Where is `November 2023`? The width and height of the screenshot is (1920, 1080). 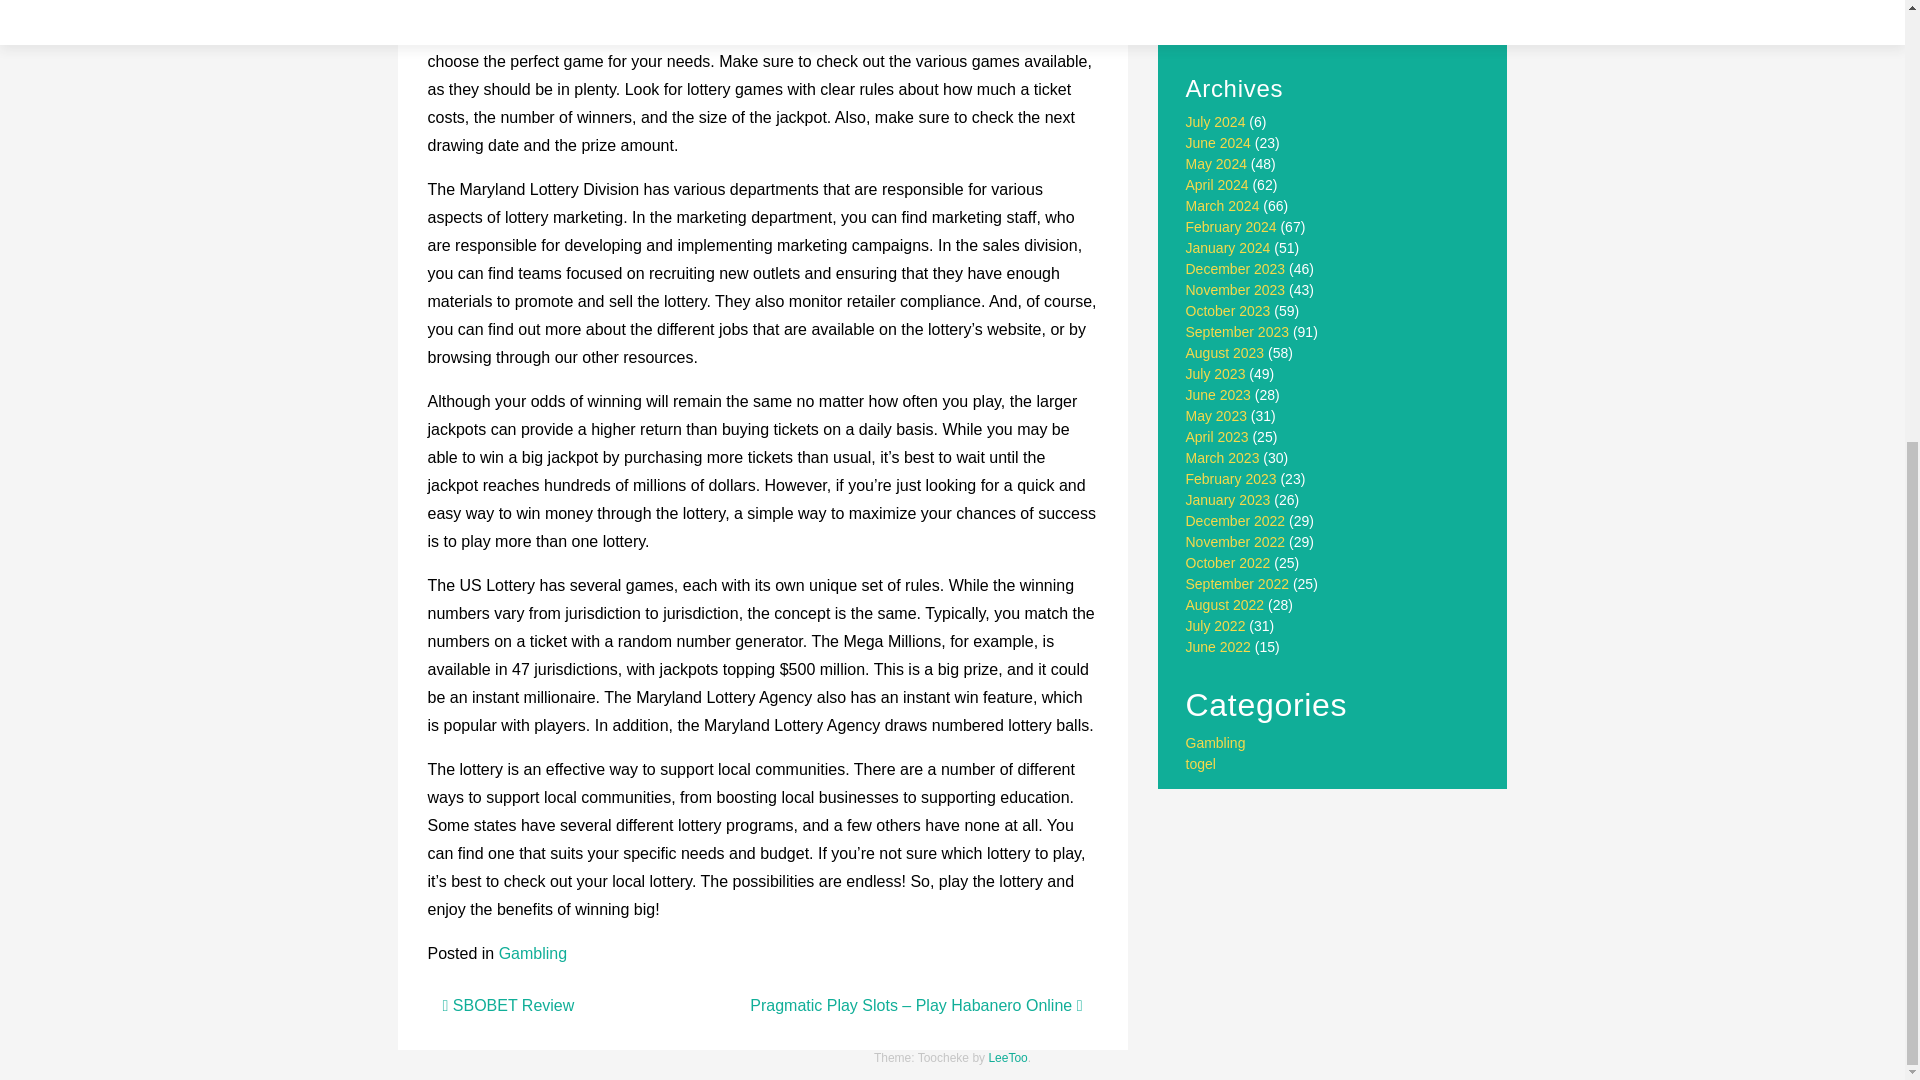
November 2023 is located at coordinates (1236, 290).